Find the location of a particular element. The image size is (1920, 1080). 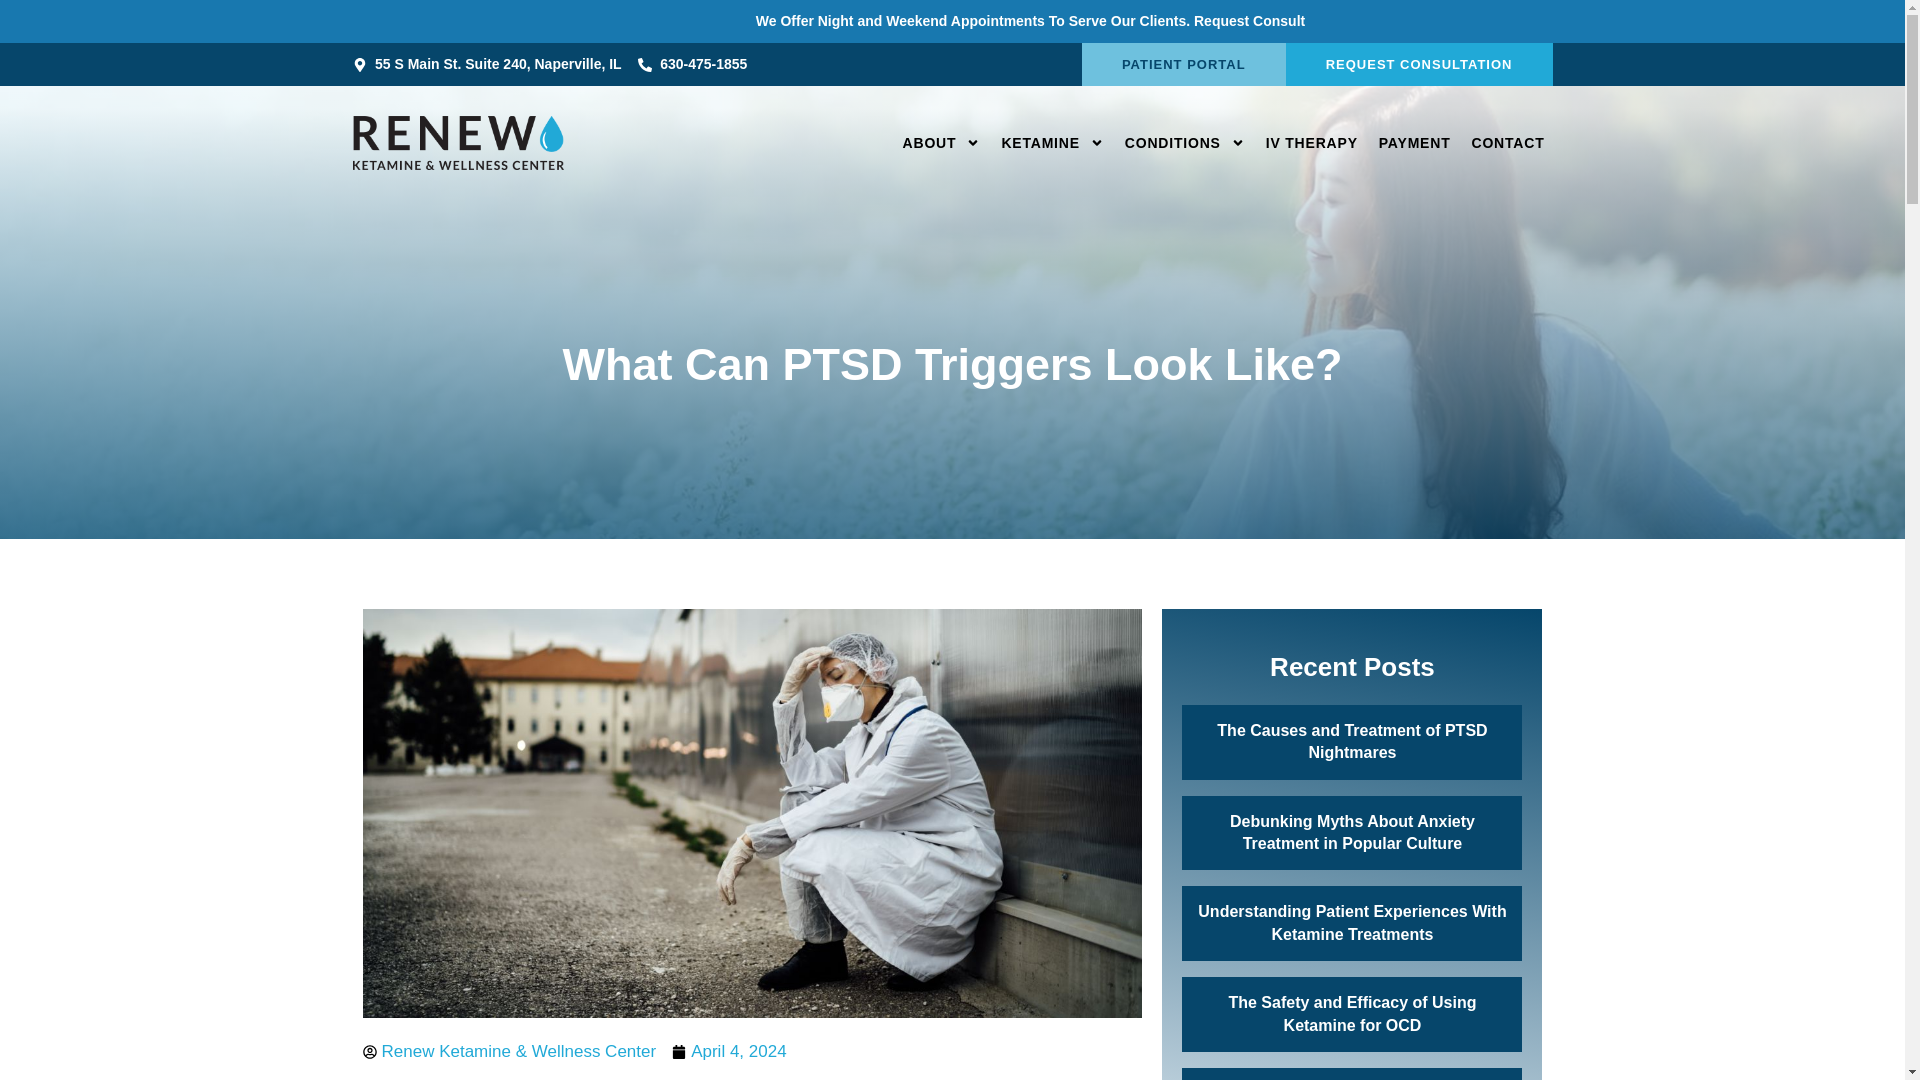

PATIENT PORTAL is located at coordinates (1184, 64).